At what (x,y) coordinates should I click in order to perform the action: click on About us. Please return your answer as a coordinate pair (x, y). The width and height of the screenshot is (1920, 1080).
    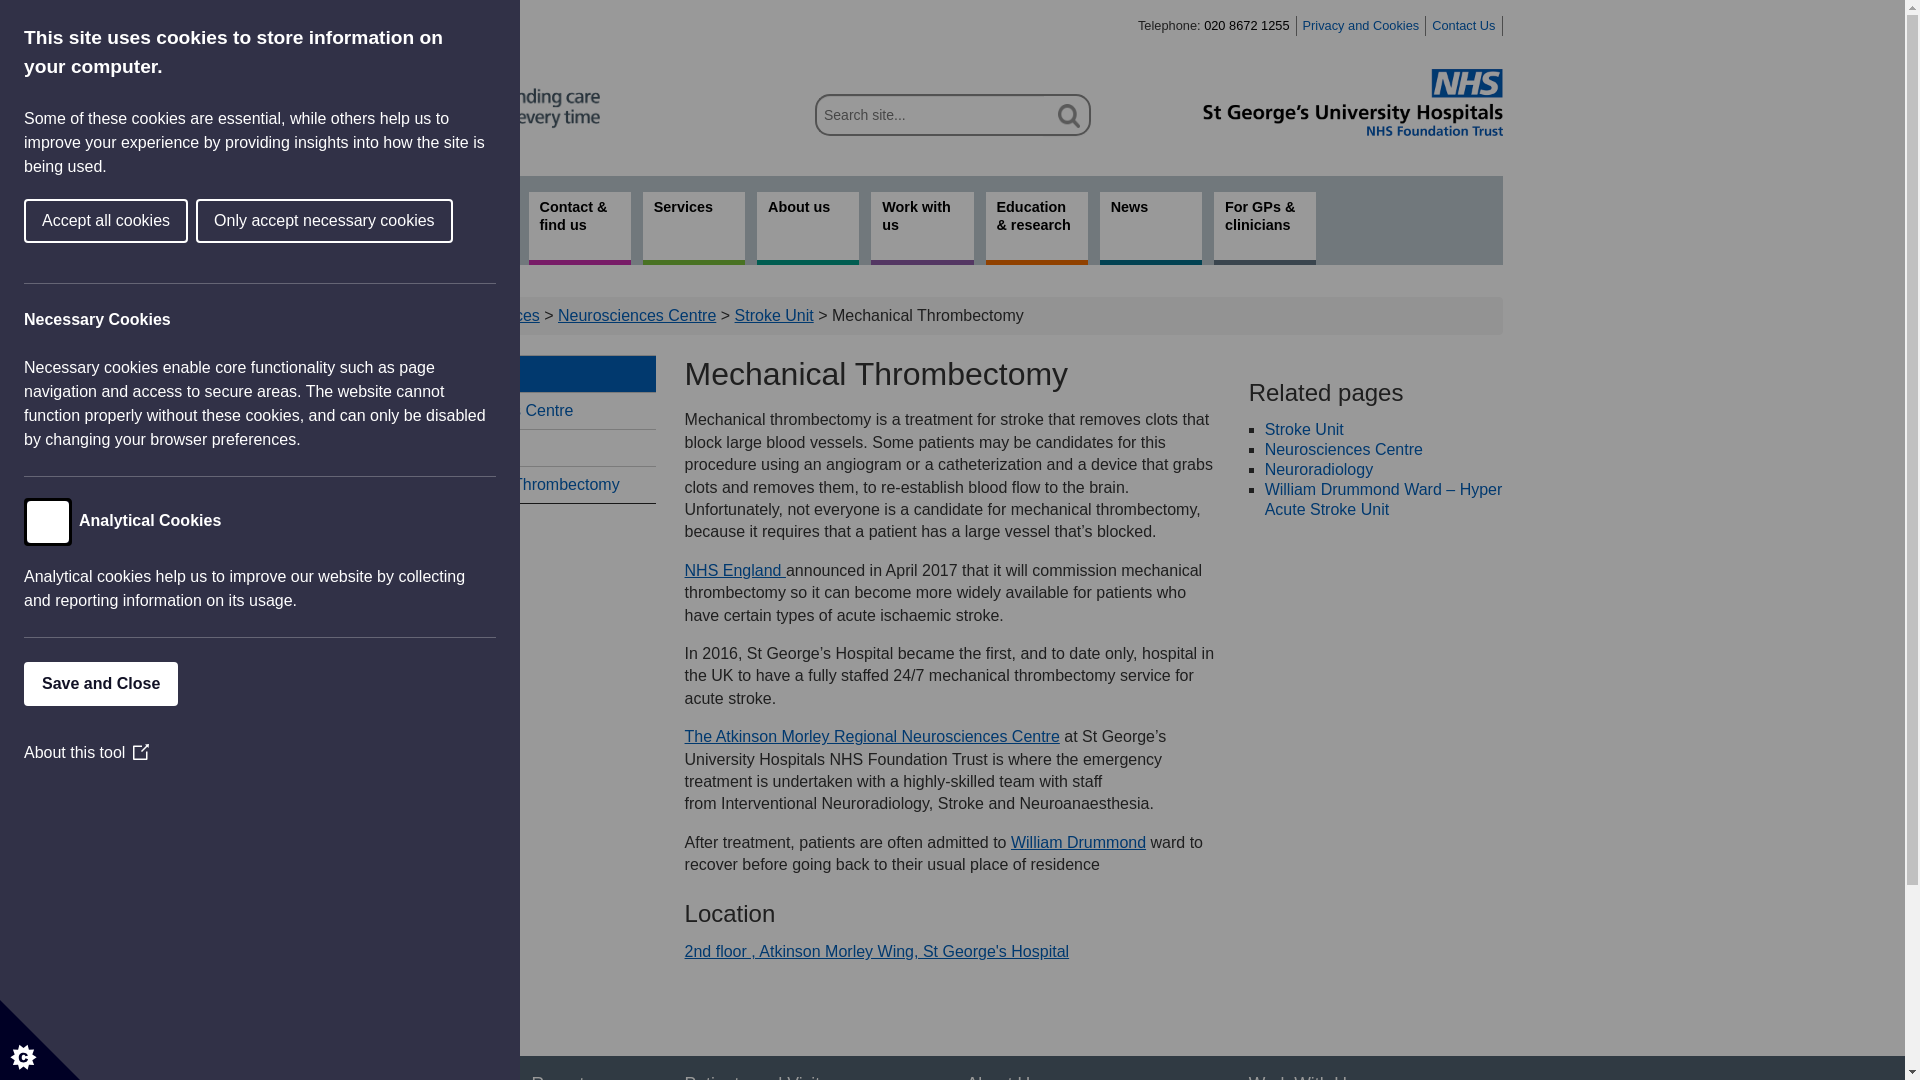
    Looking at the image, I should click on (807, 228).